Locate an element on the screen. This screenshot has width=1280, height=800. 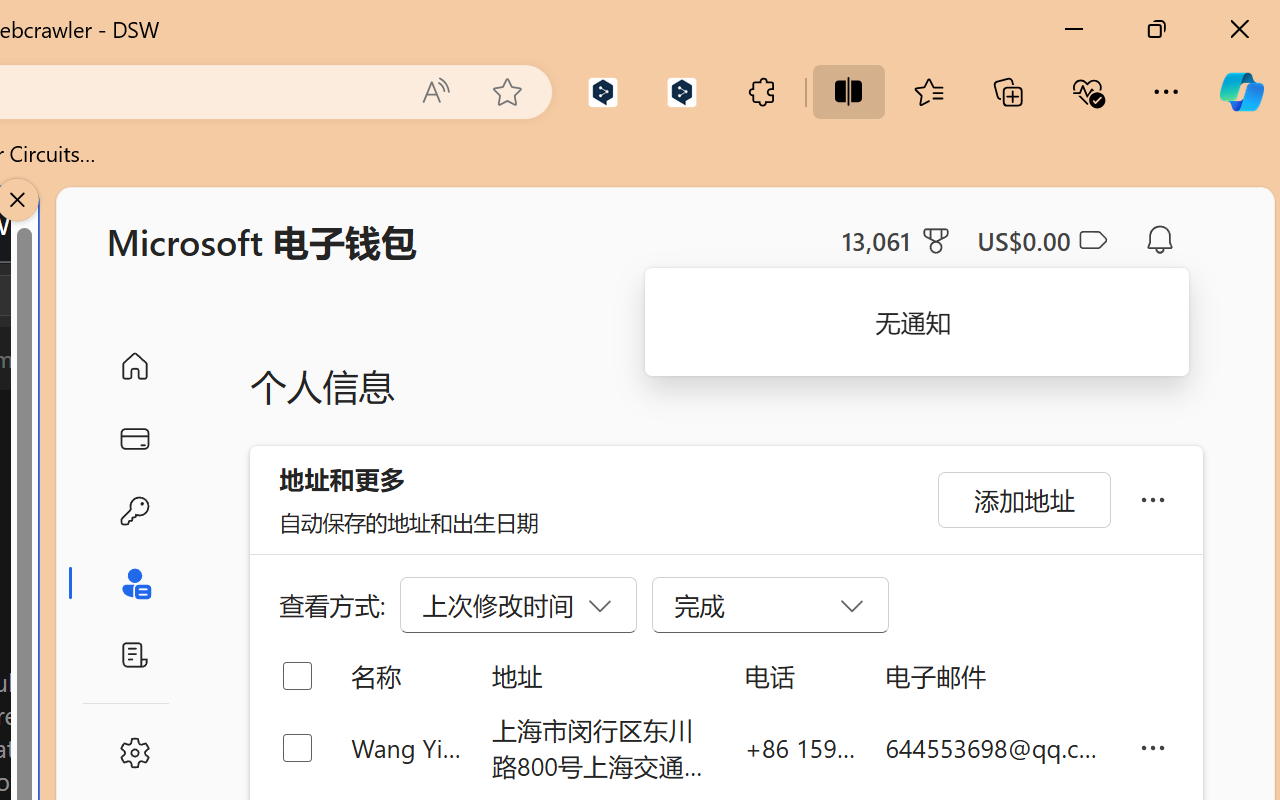
+86 159 0032 4640 is located at coordinates (800, 748).